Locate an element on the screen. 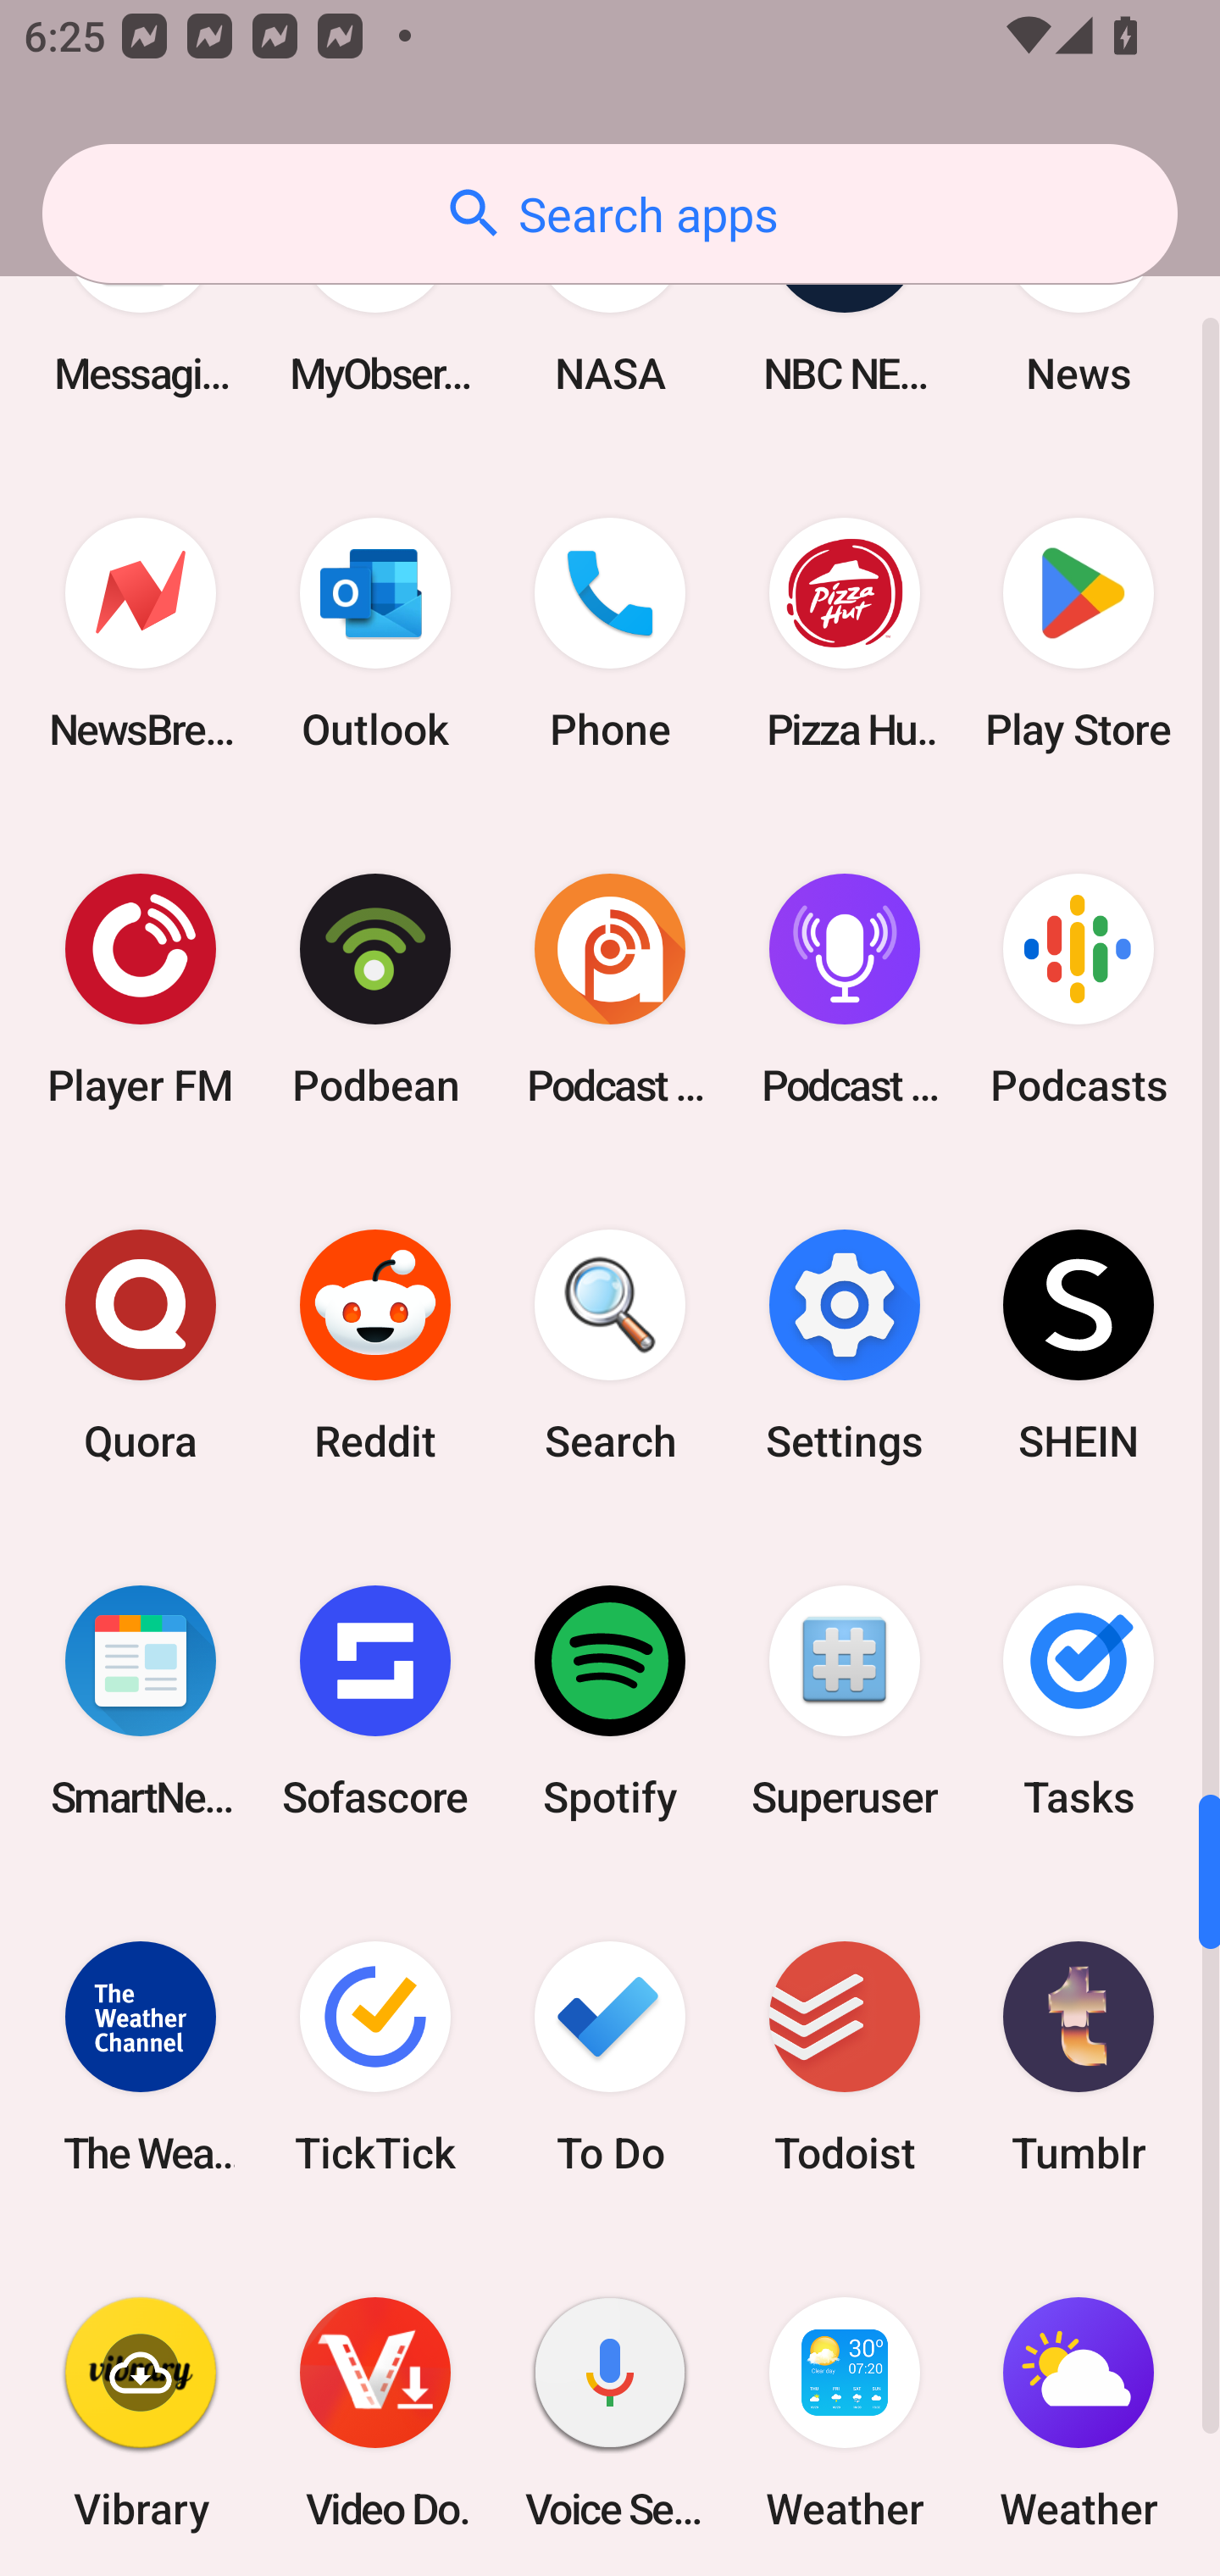 This screenshot has width=1220, height=2576. Podcast Player is located at coordinates (844, 989).